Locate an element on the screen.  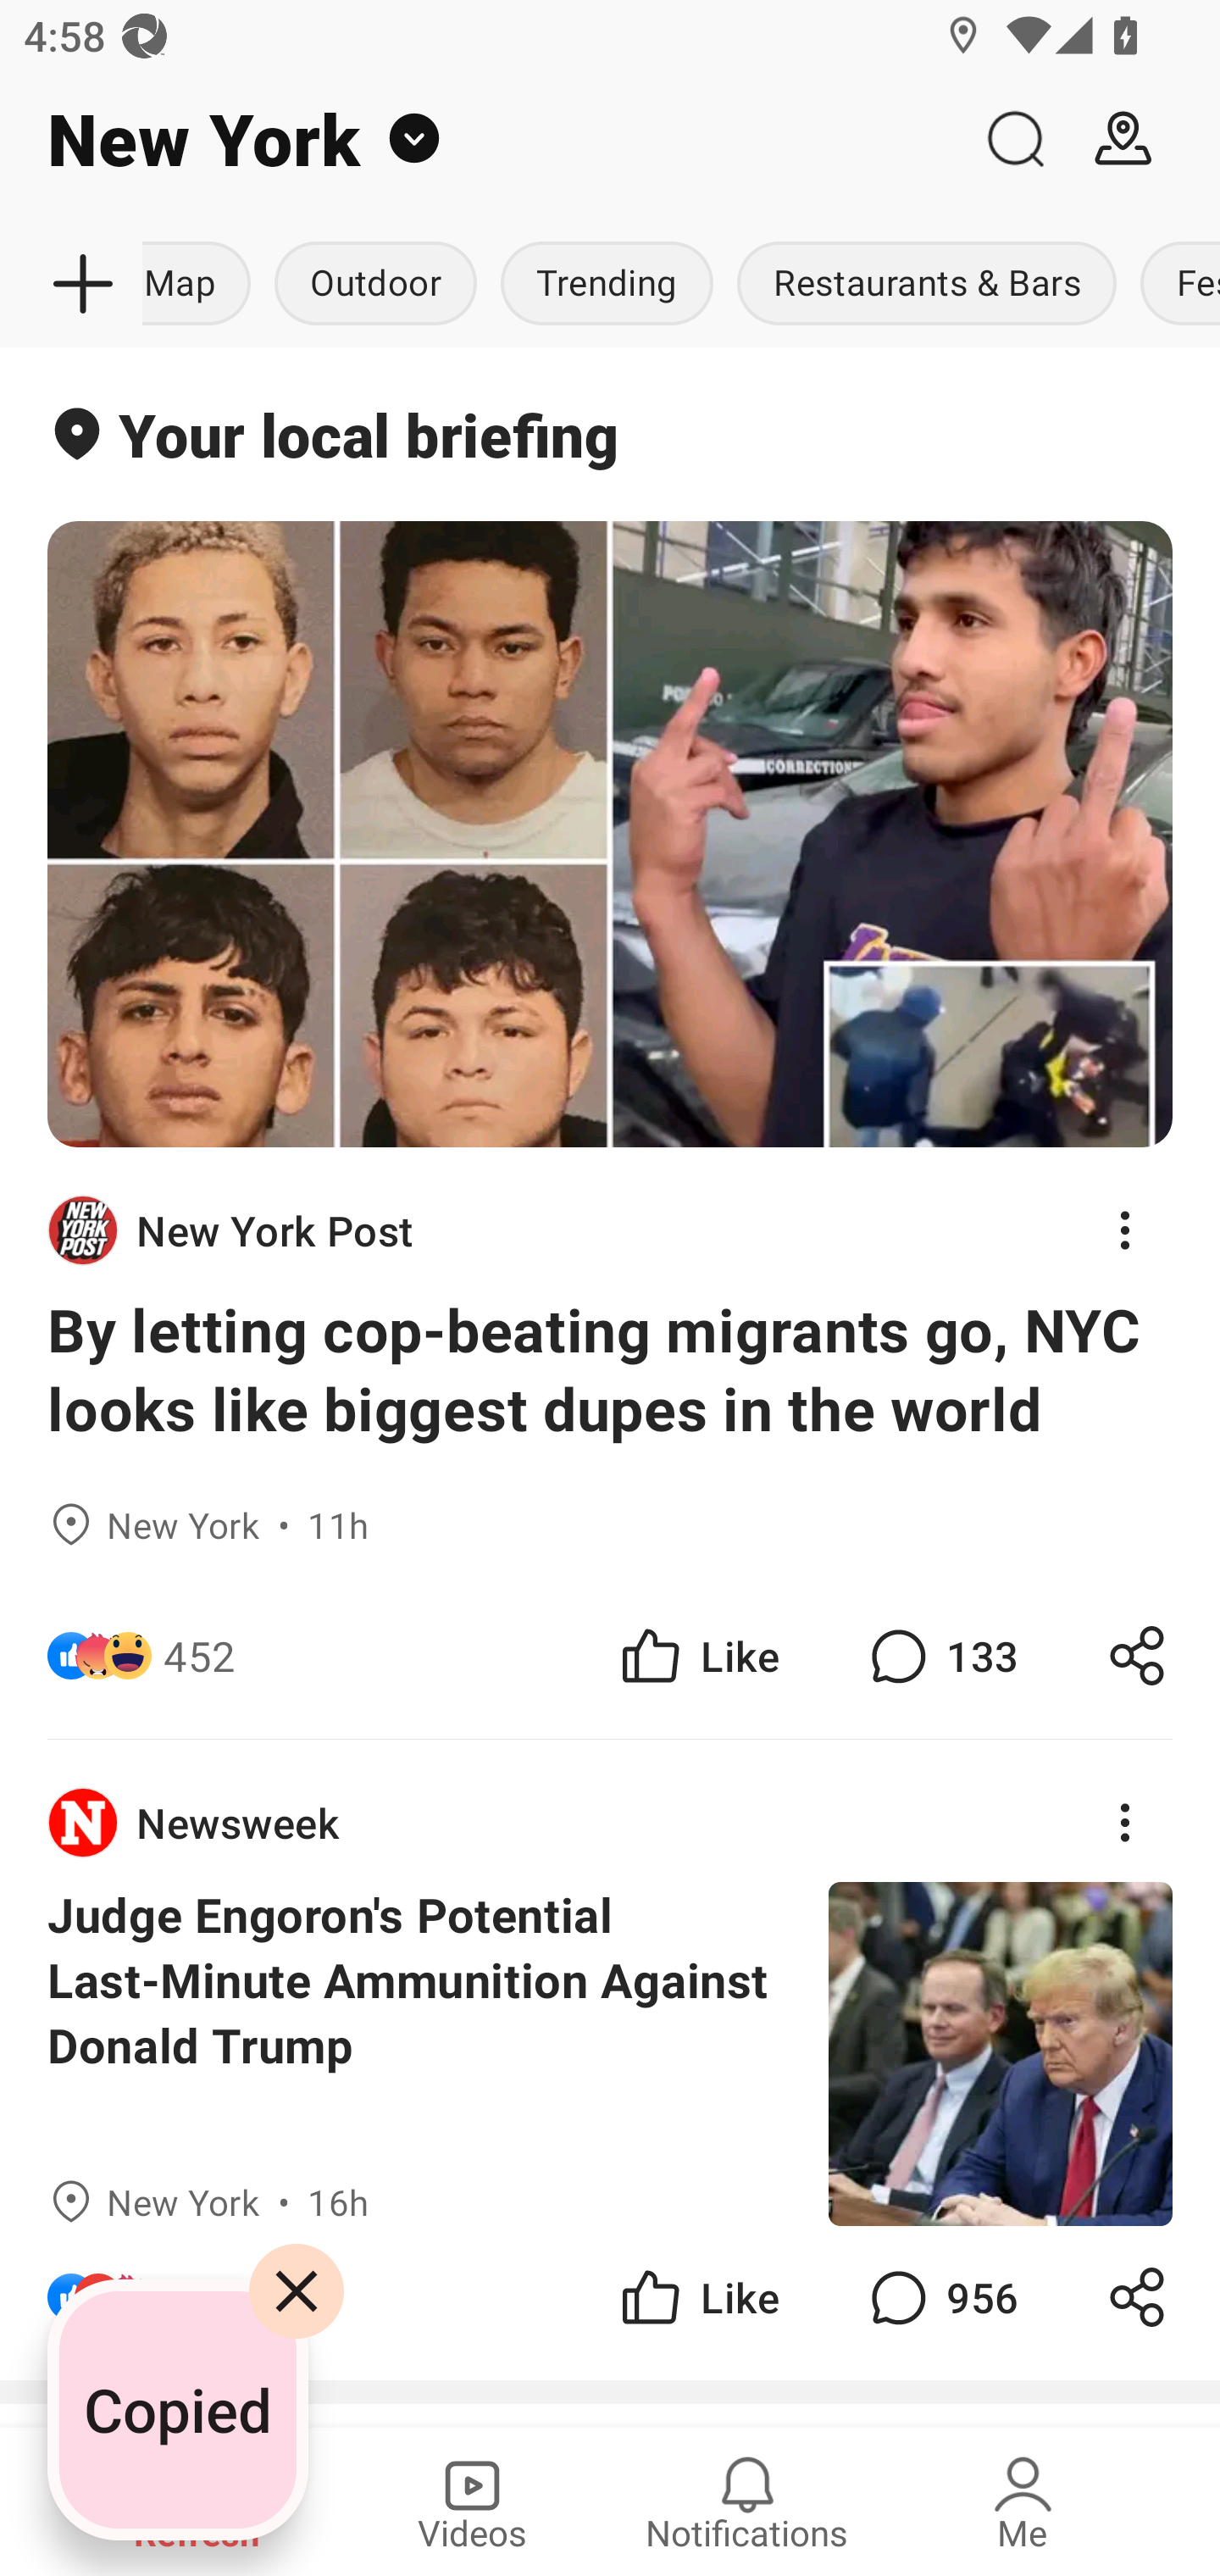
Notifications is located at coordinates (747, 2501).